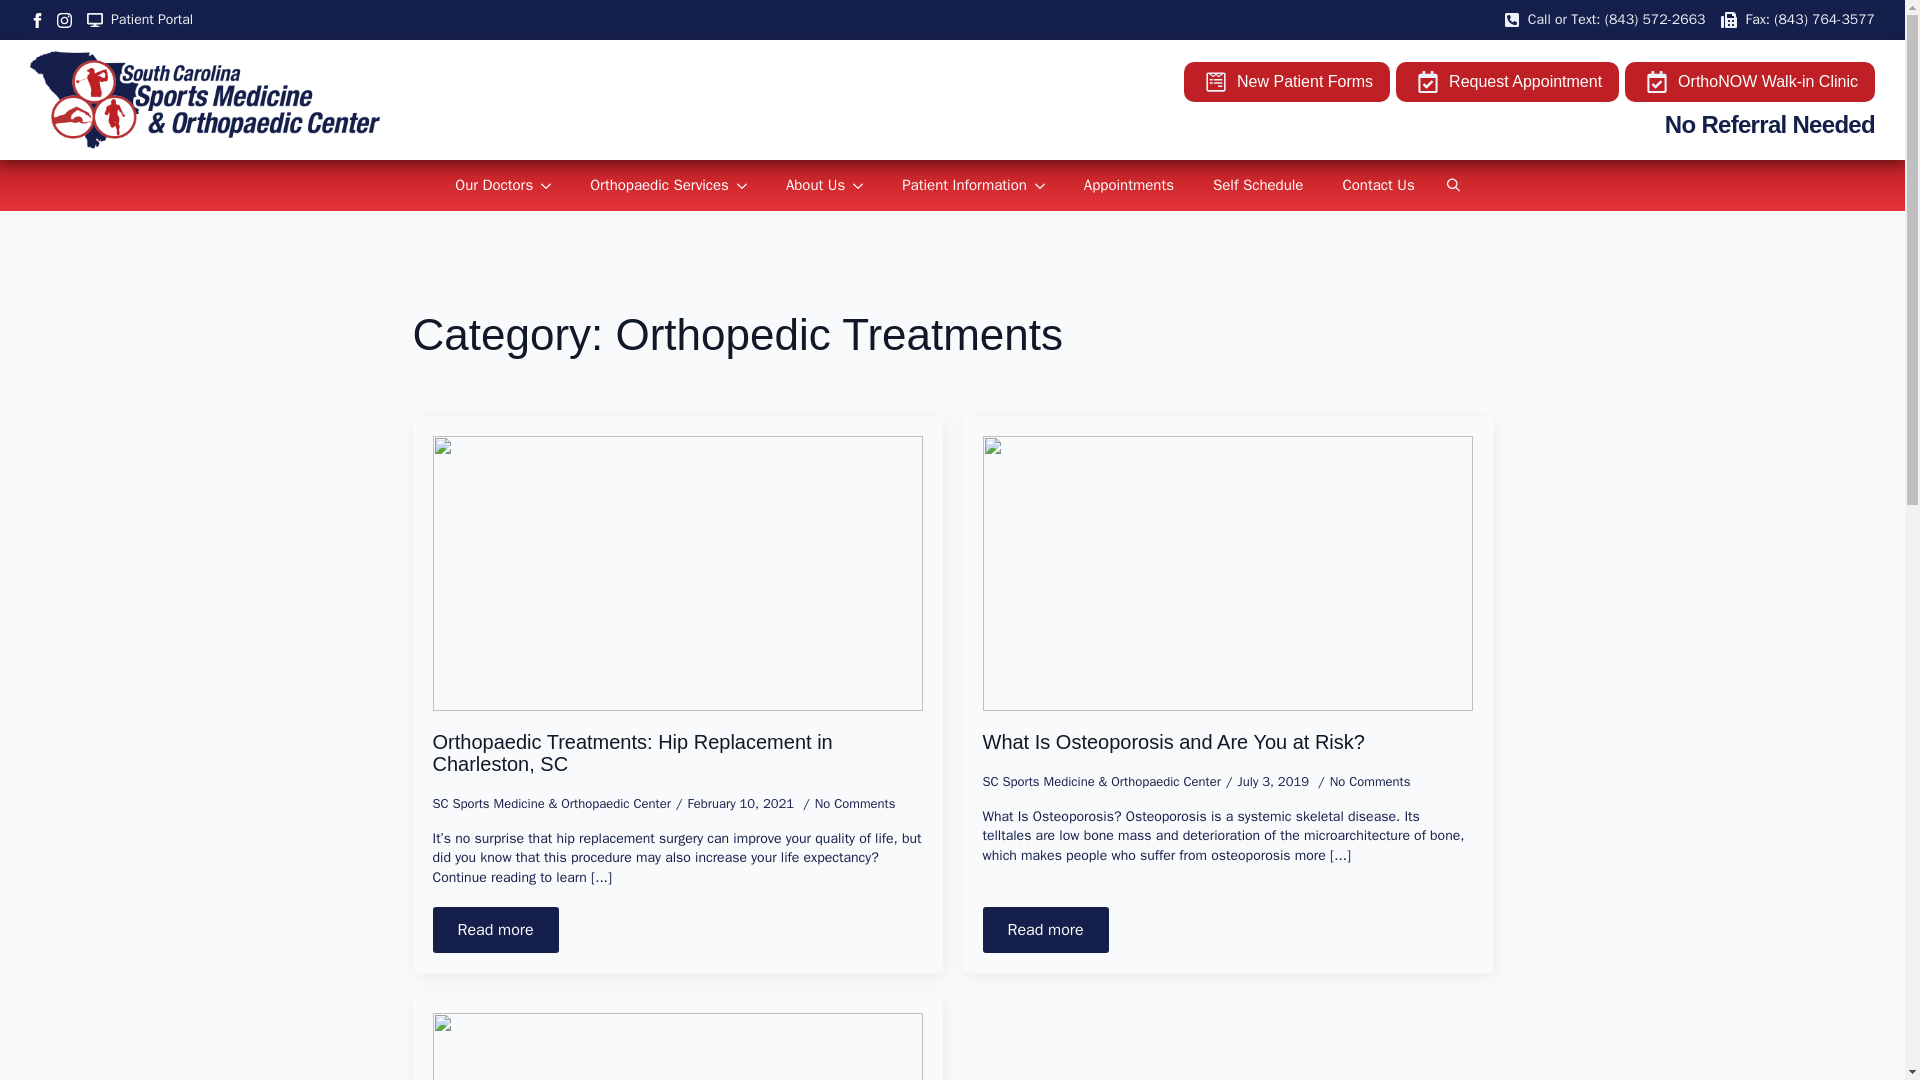 This screenshot has width=1920, height=1080. Describe the element at coordinates (1750, 81) in the screenshot. I see `OrthoNOW Walk-in Clinic` at that location.